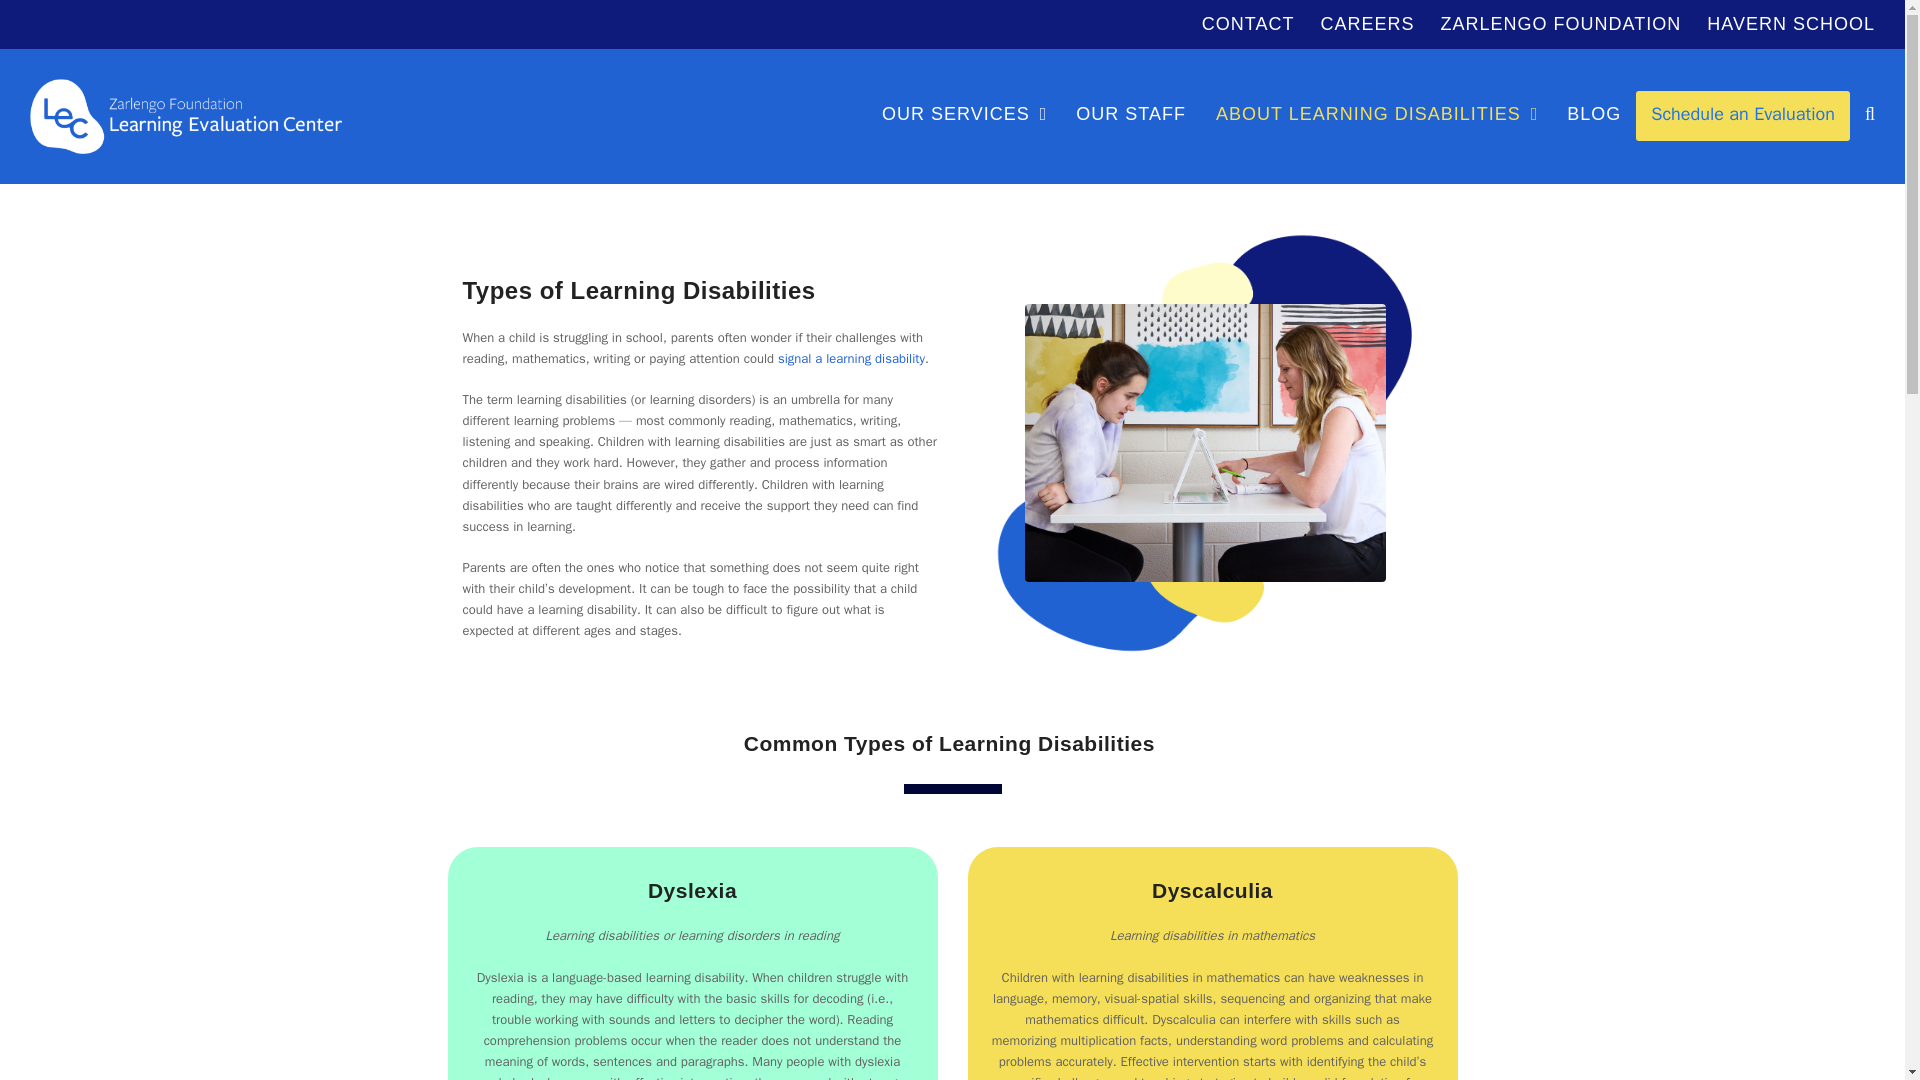 This screenshot has height=1080, width=1920. I want to click on signal a learning disability, so click(851, 358).